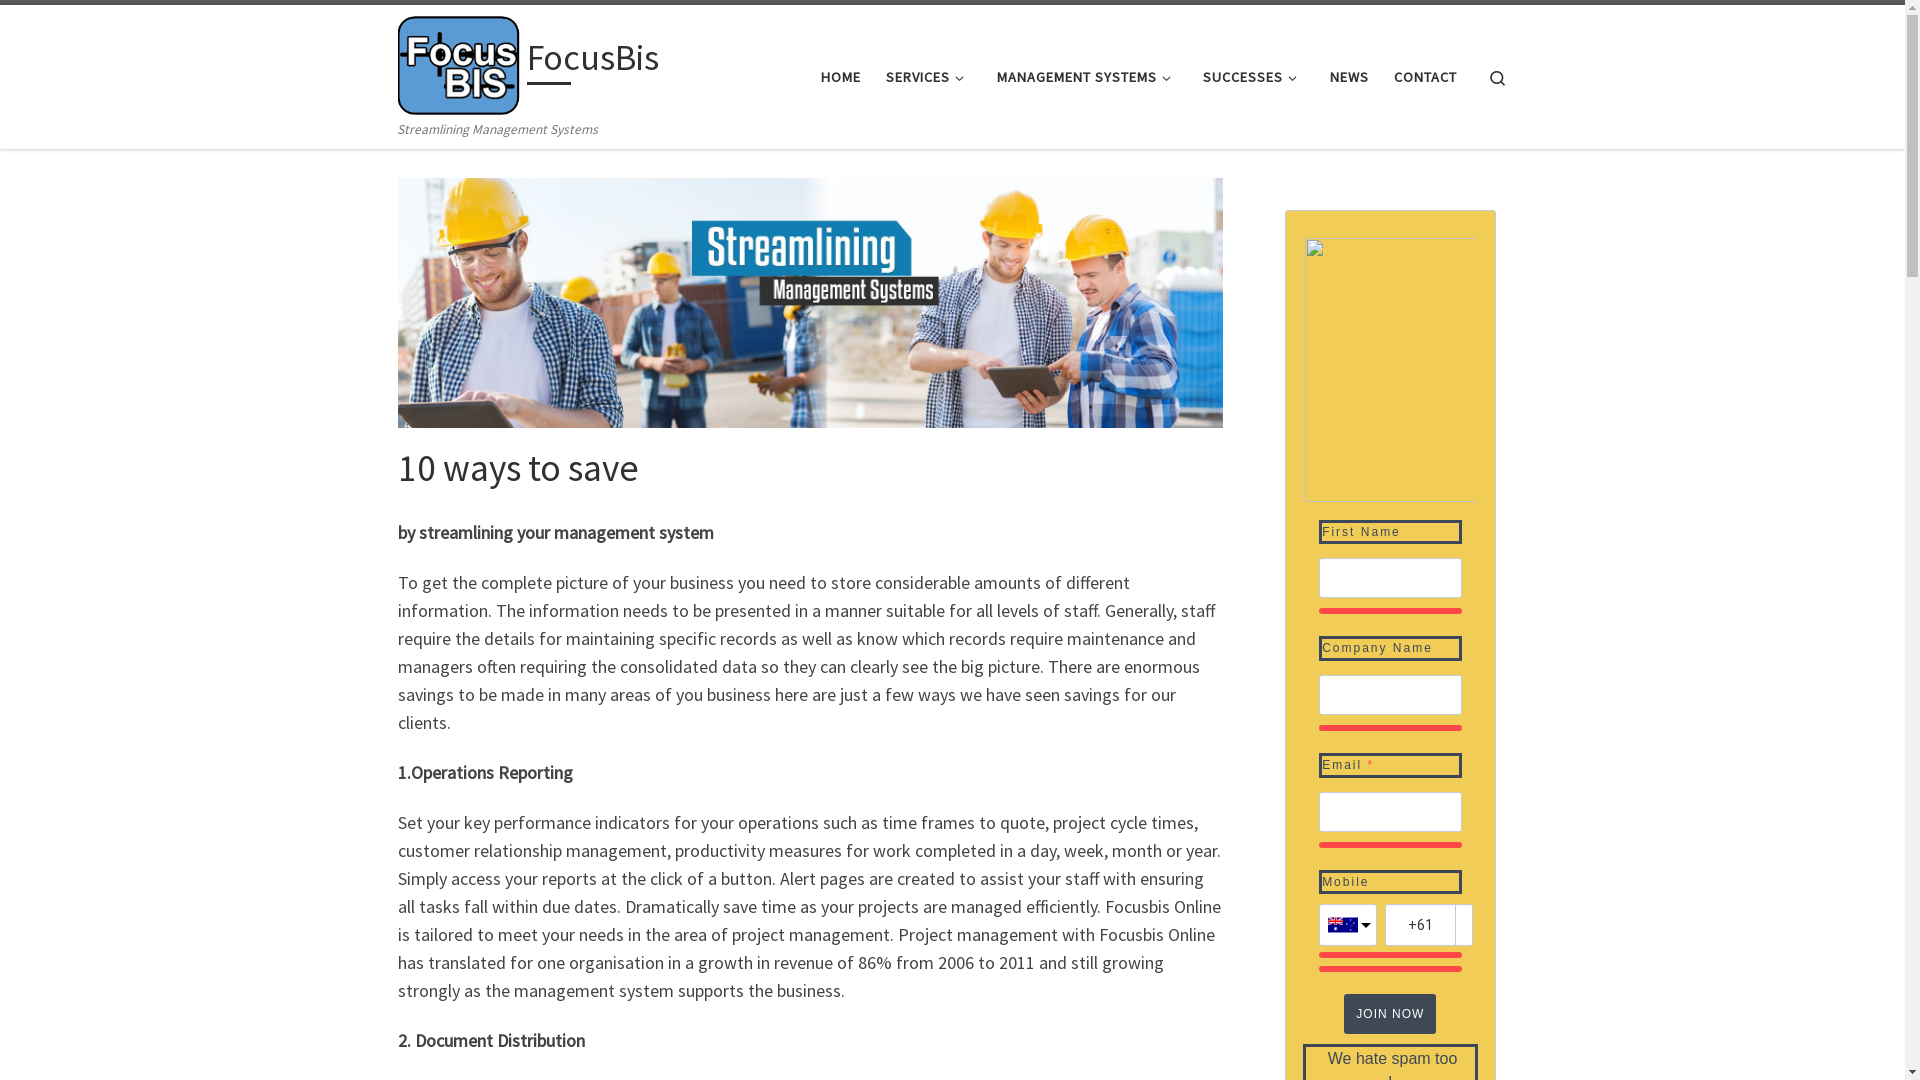  I want to click on Search, so click(1498, 76).